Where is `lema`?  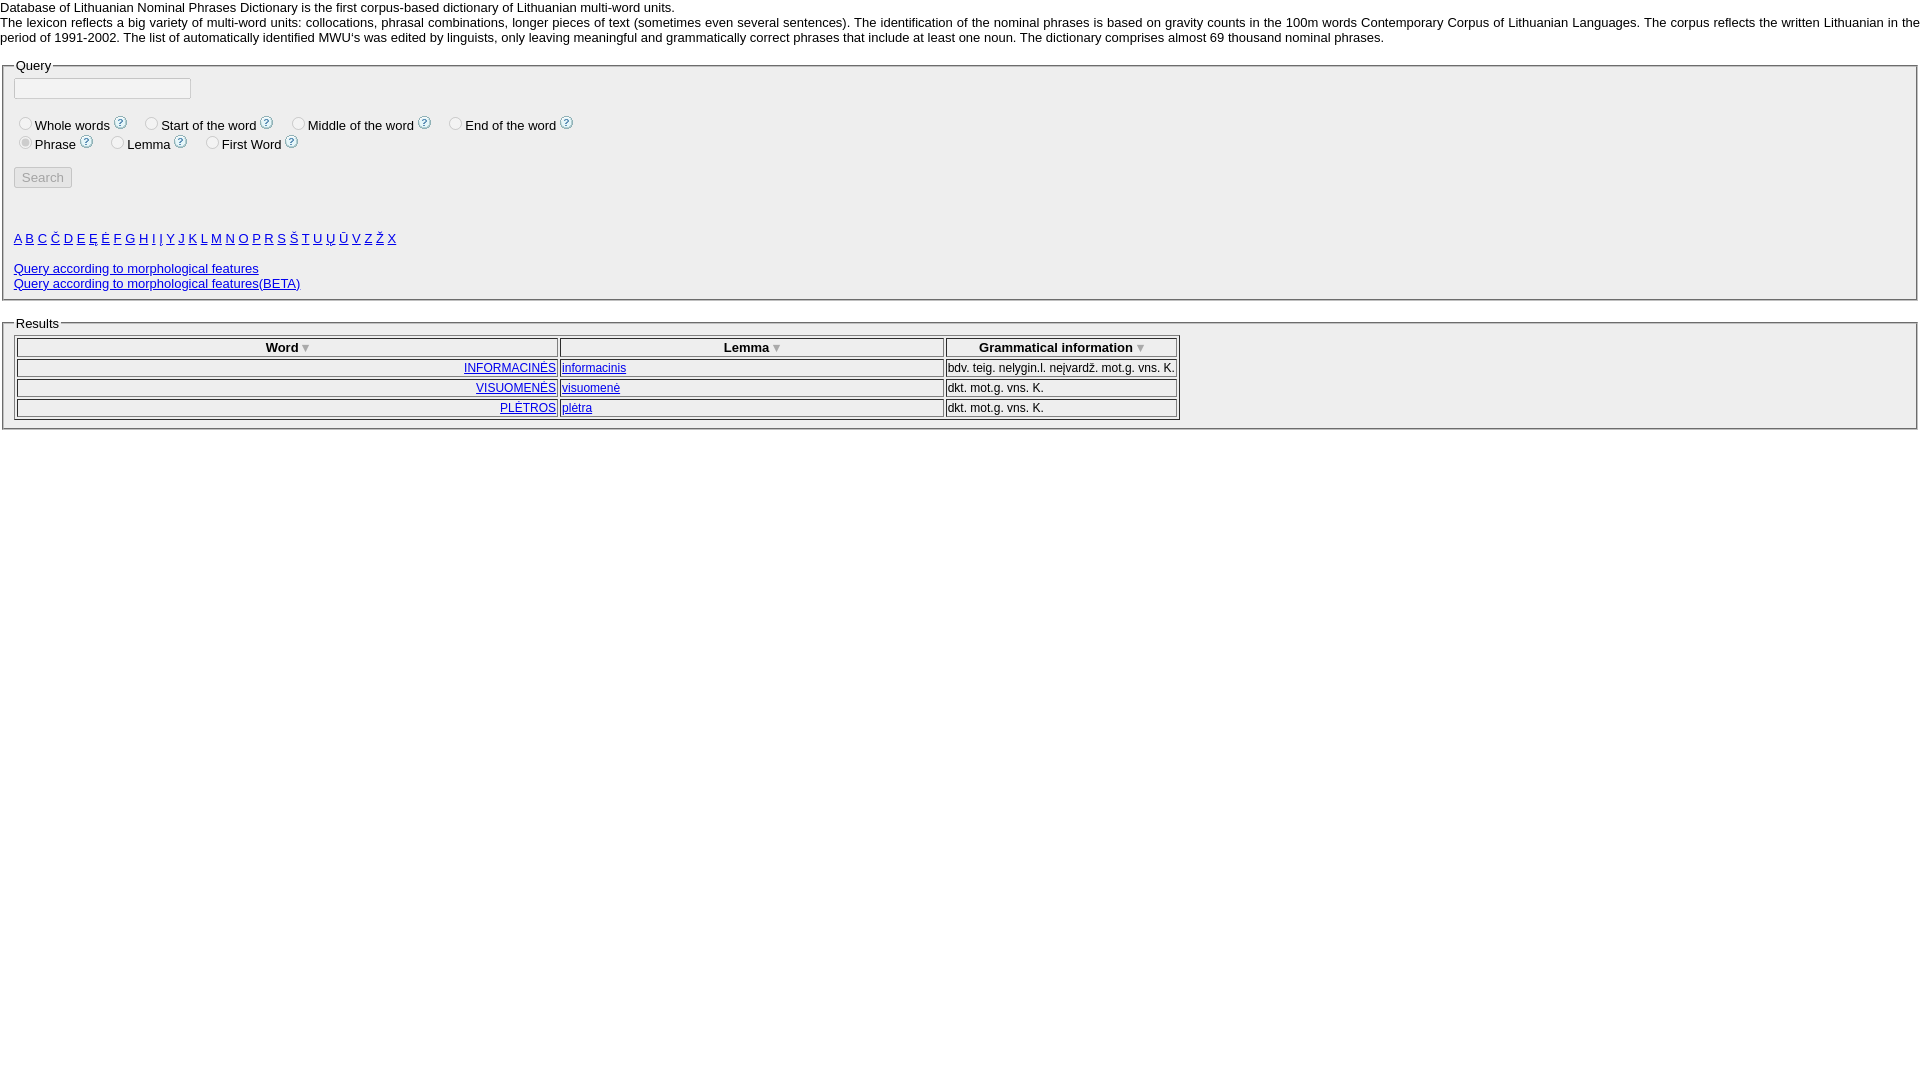
lema is located at coordinates (118, 142).